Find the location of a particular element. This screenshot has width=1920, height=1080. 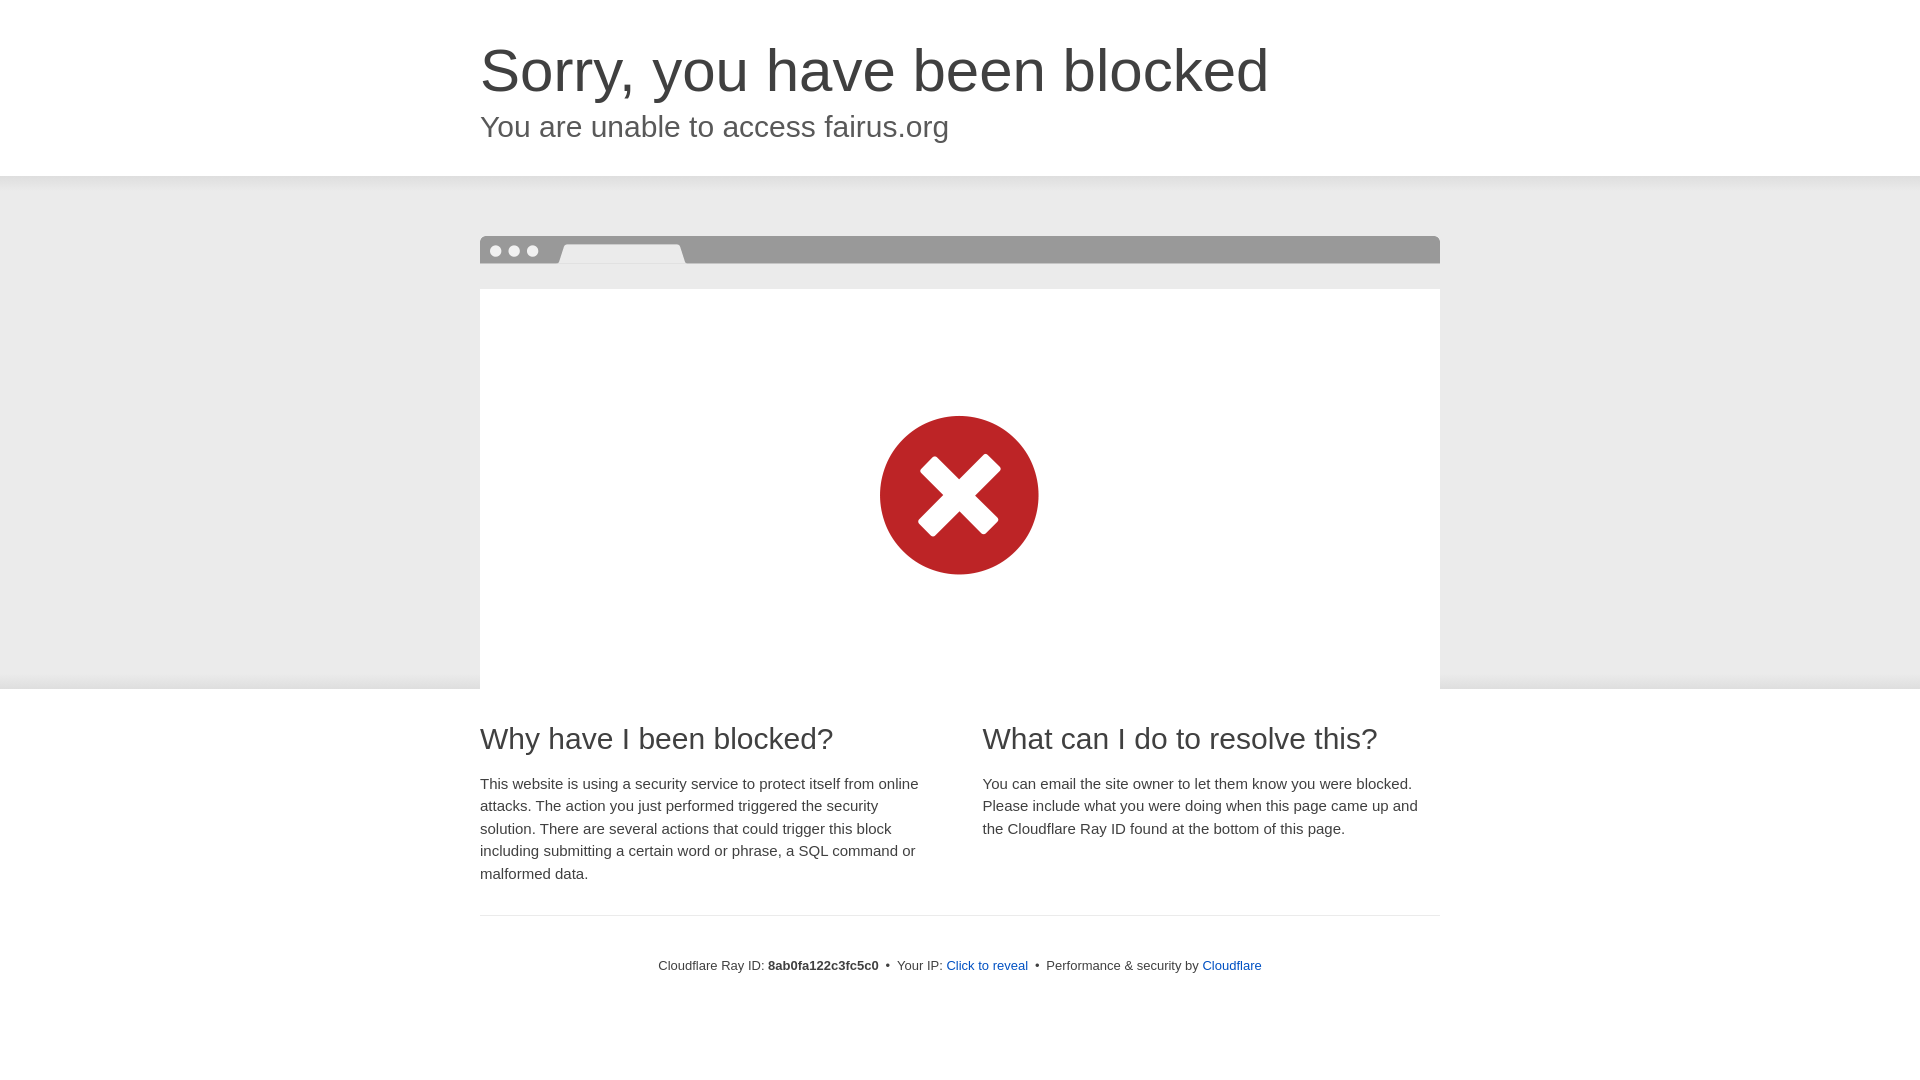

Cloudflare is located at coordinates (1231, 965).